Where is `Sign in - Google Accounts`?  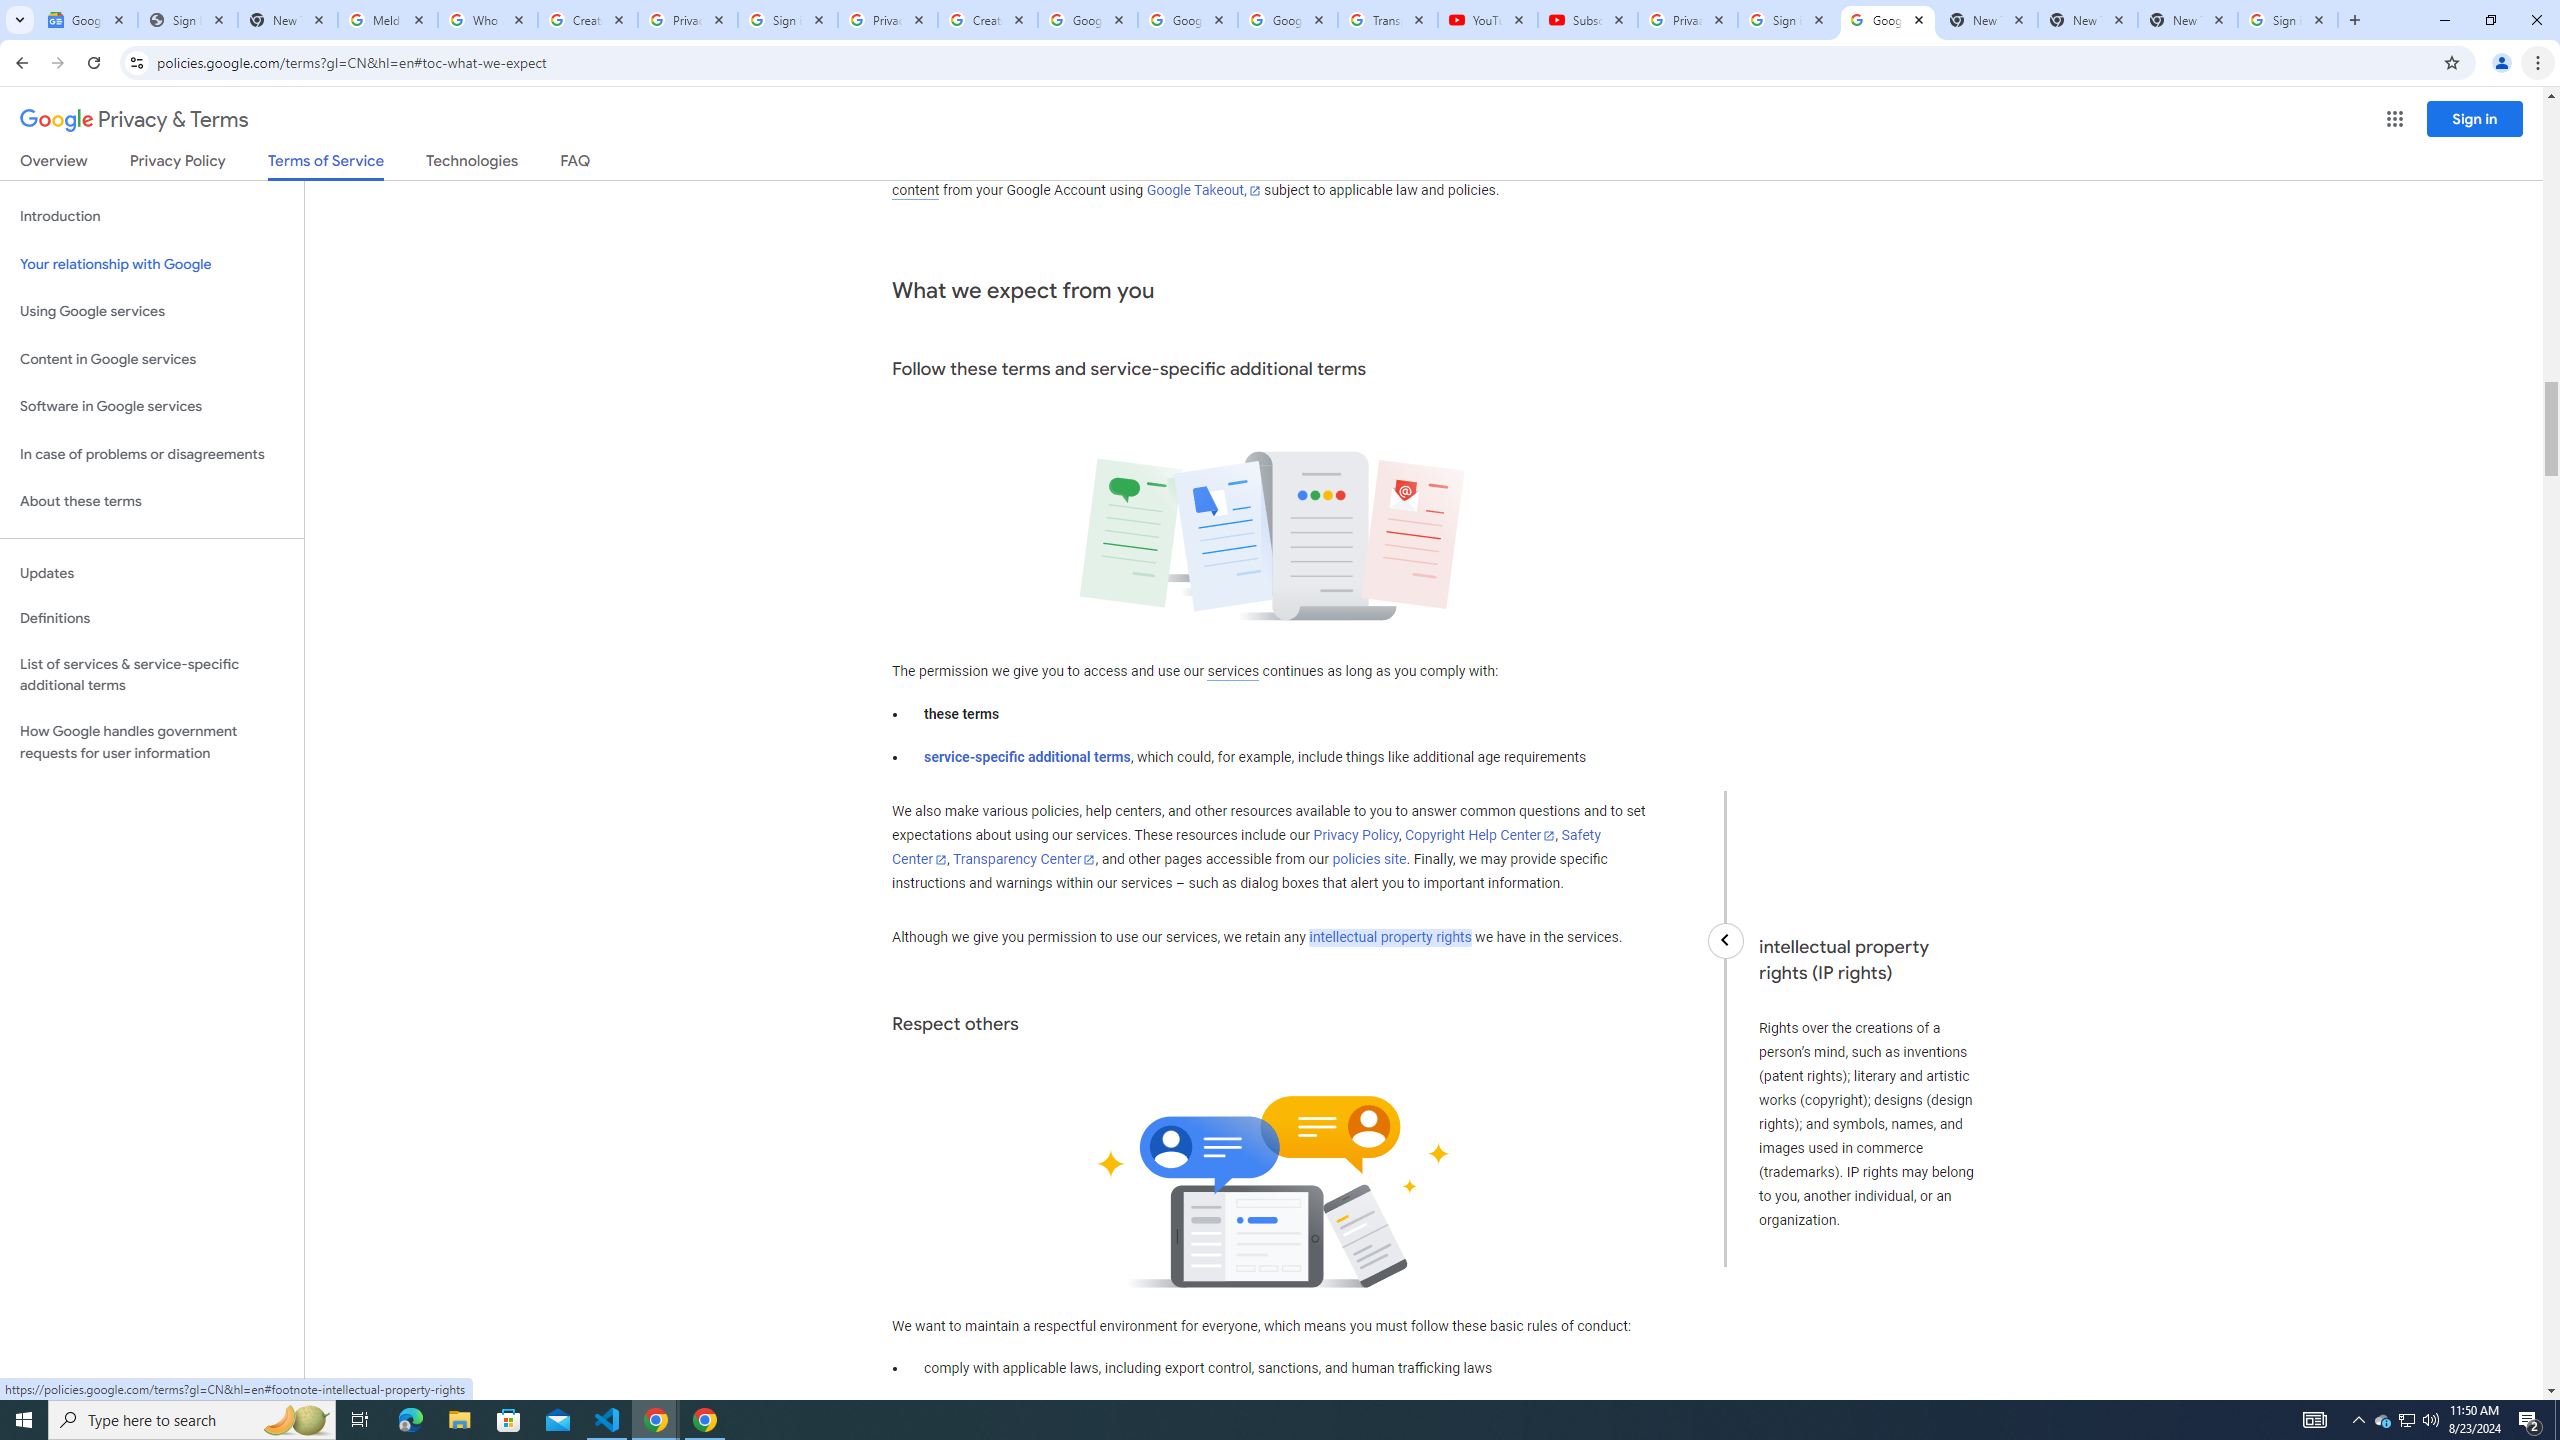 Sign in - Google Accounts is located at coordinates (1786, 20).